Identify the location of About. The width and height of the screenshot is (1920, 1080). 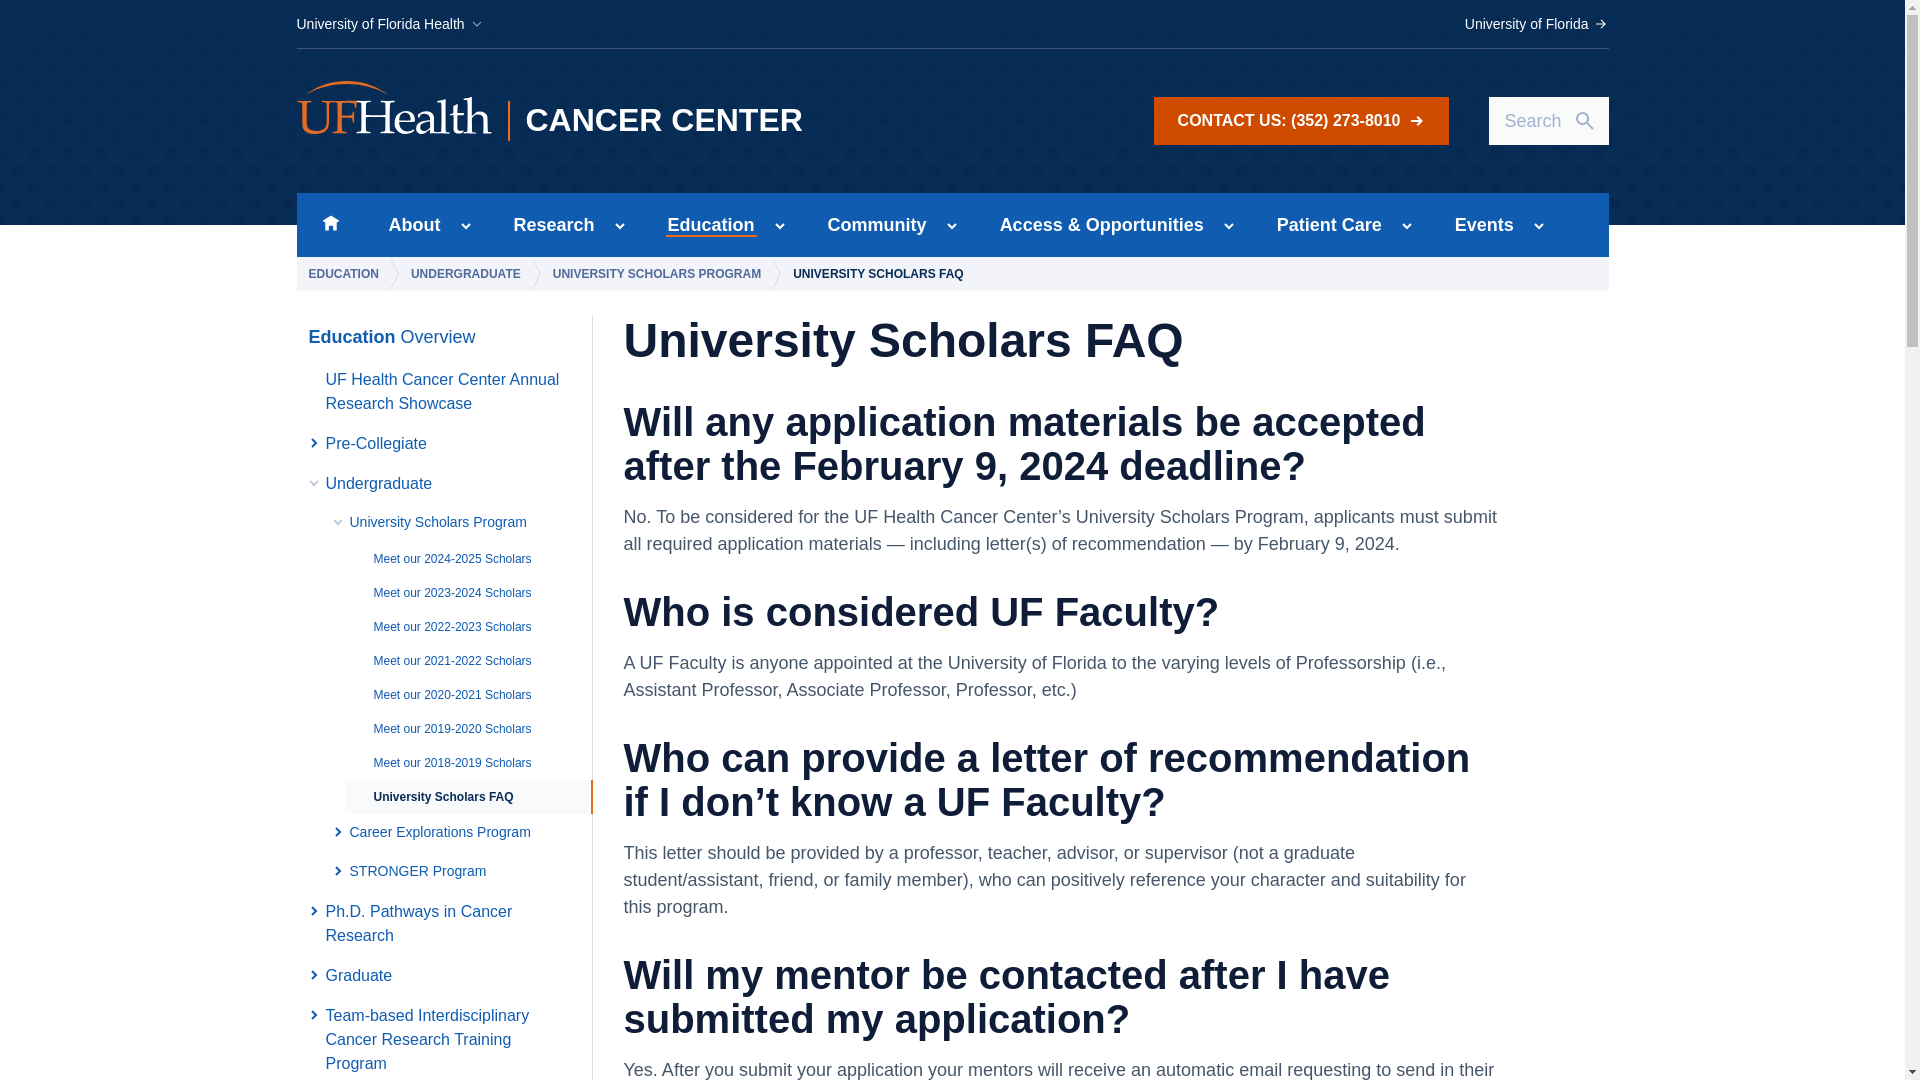
(408, 225).